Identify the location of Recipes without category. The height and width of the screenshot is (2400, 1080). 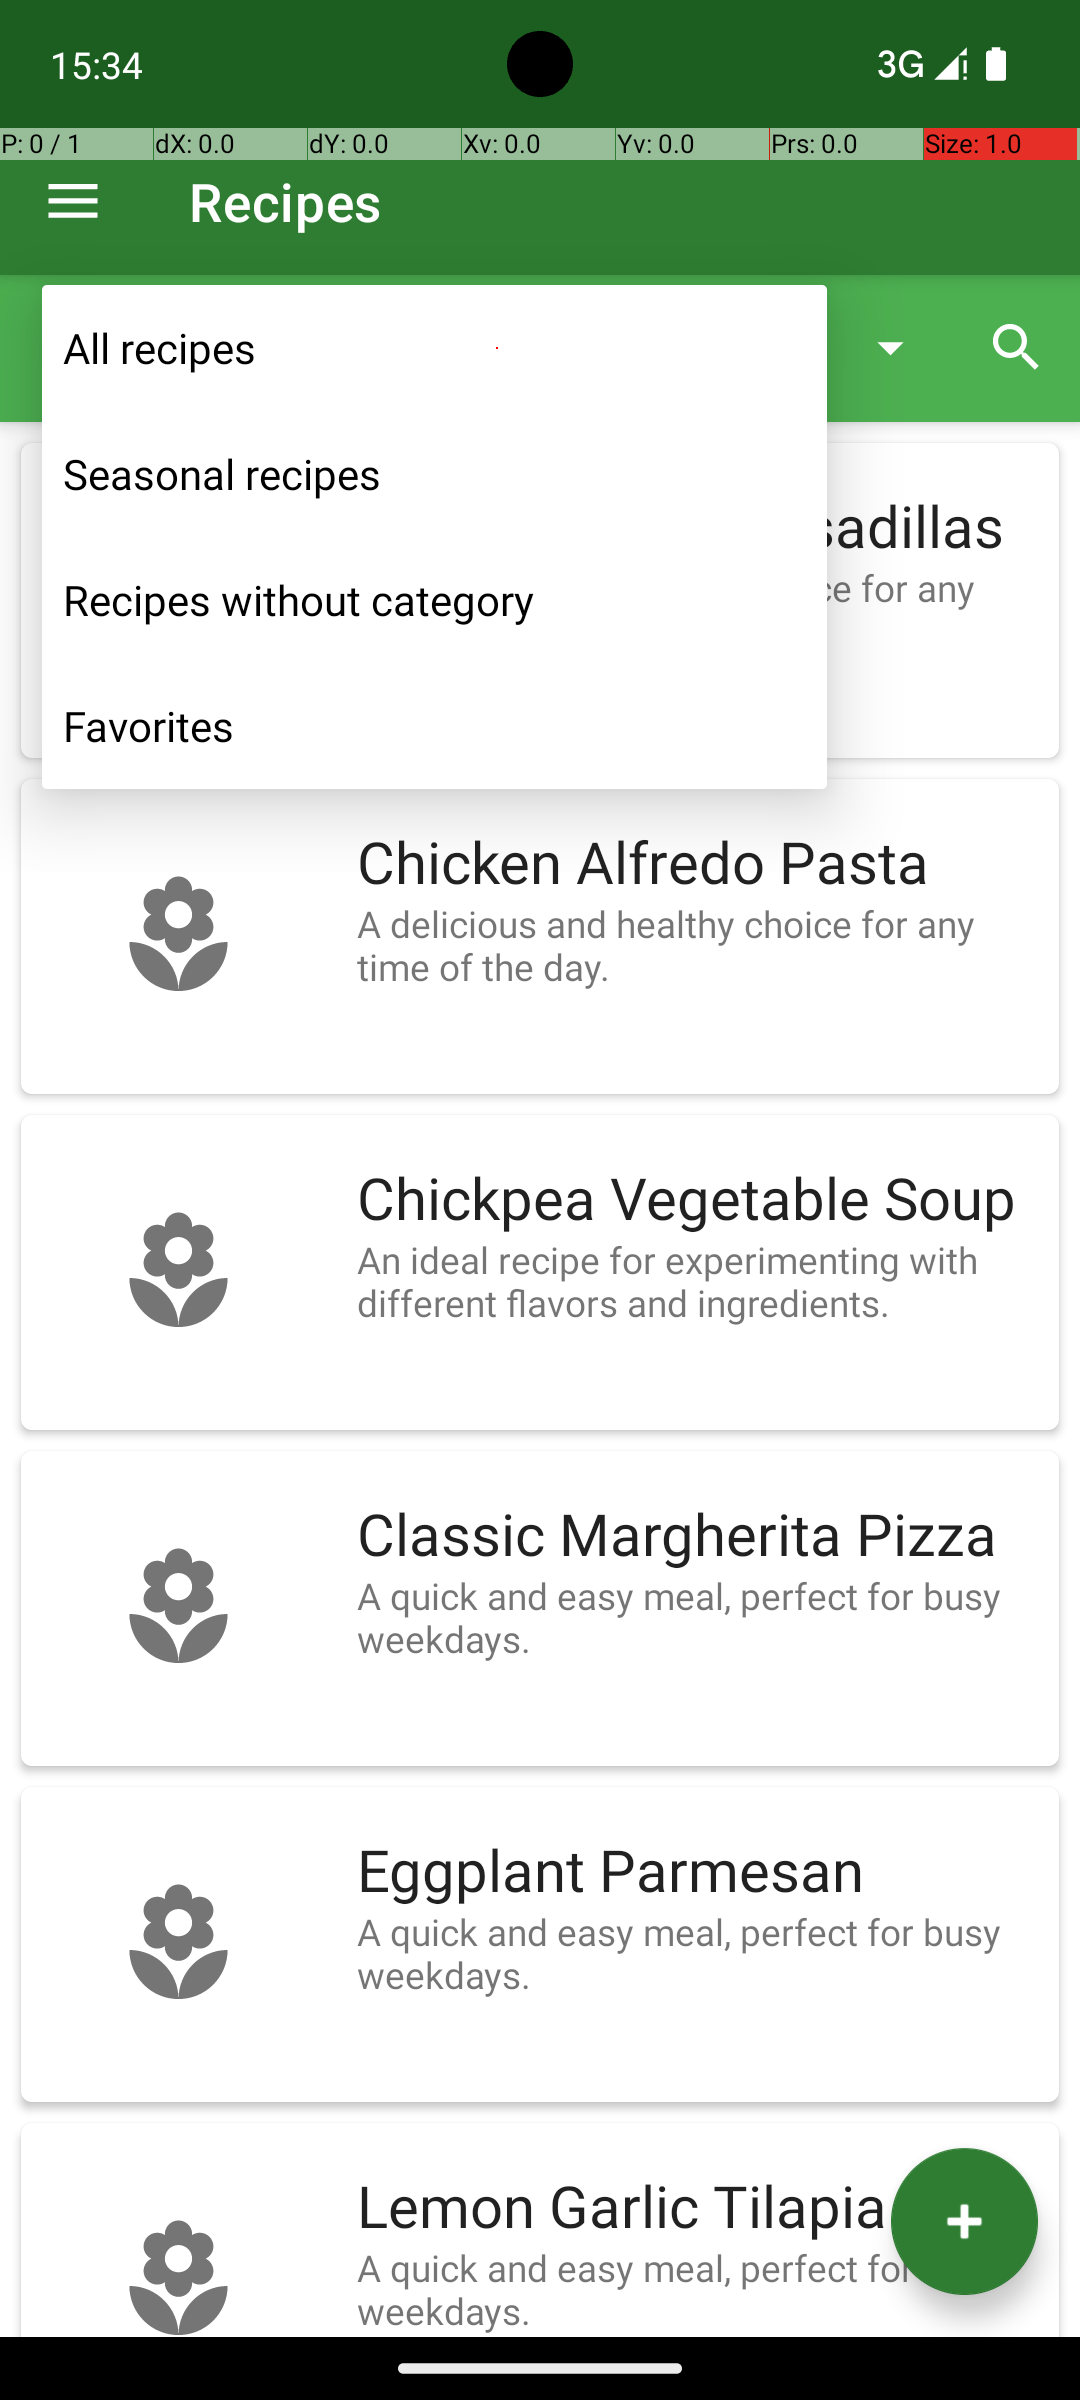
(434, 600).